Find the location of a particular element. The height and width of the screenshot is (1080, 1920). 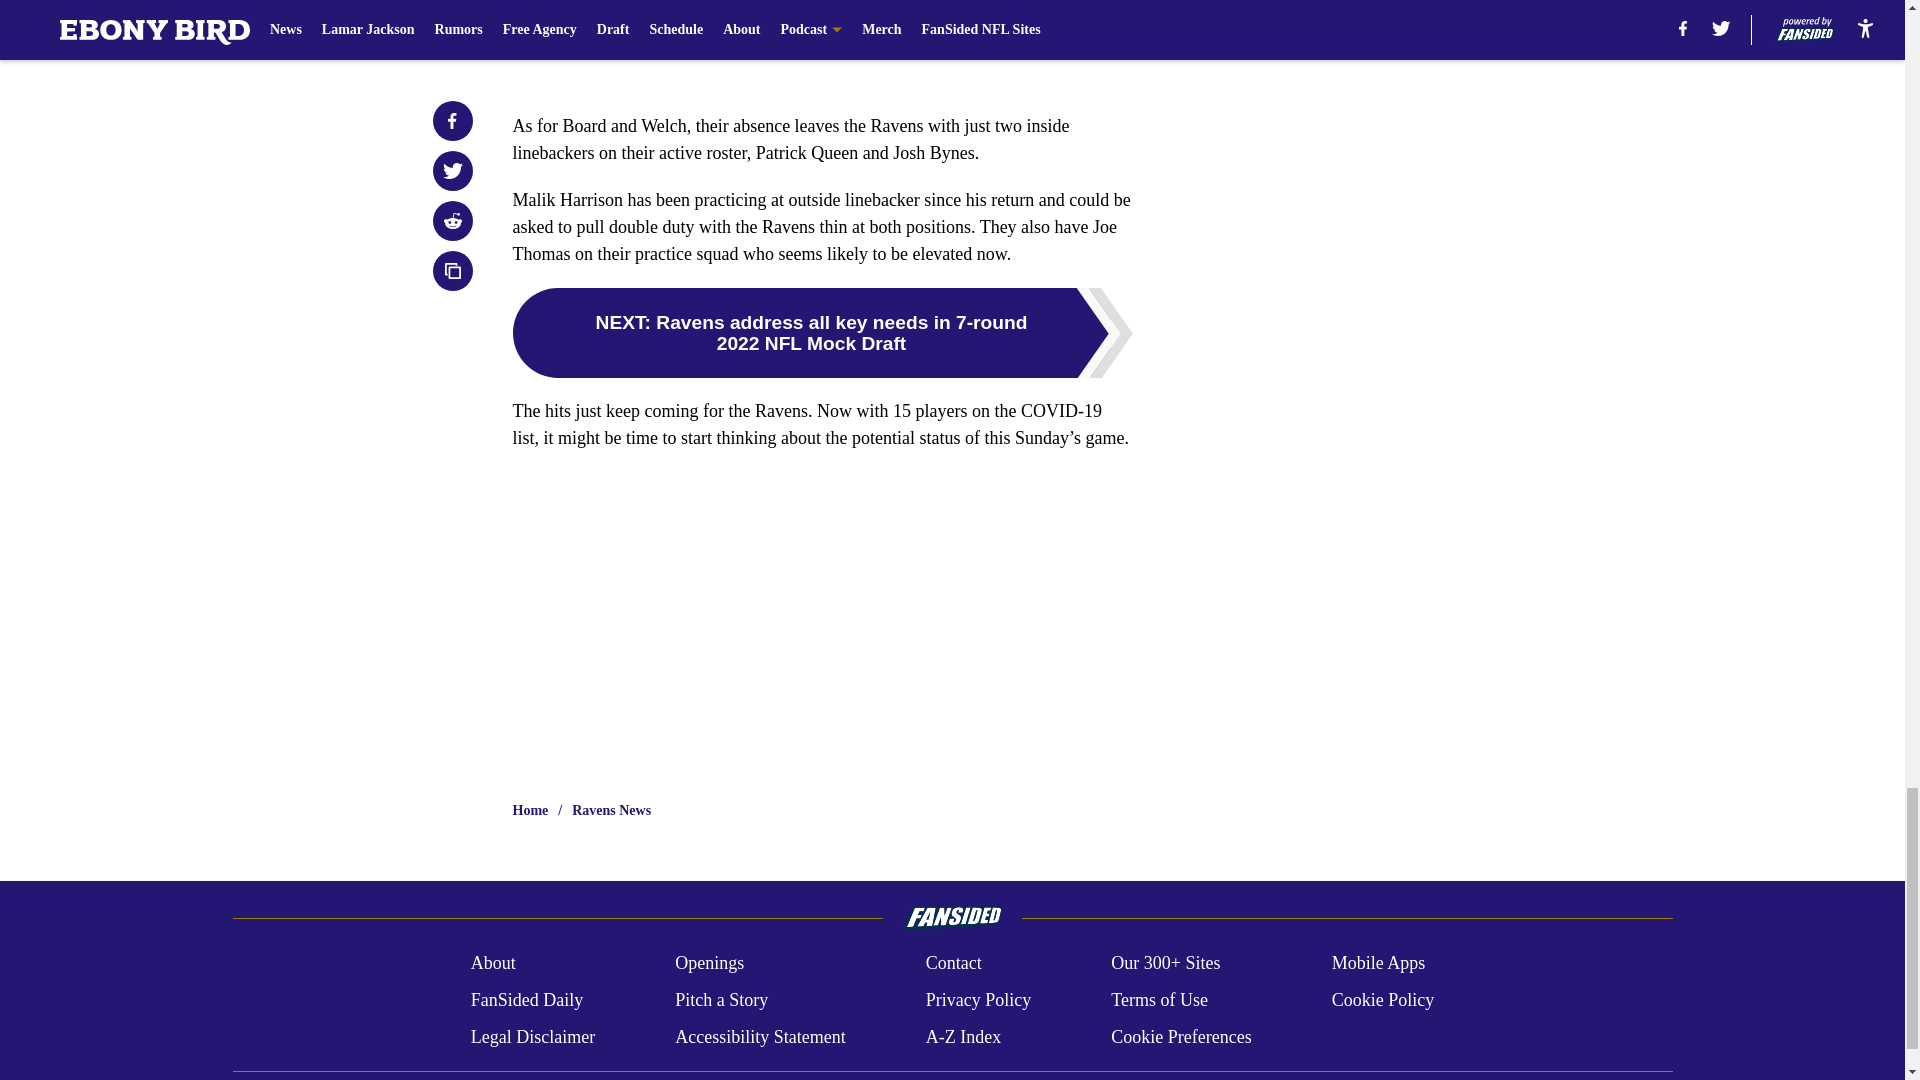

Pitch a Story is located at coordinates (722, 1000).